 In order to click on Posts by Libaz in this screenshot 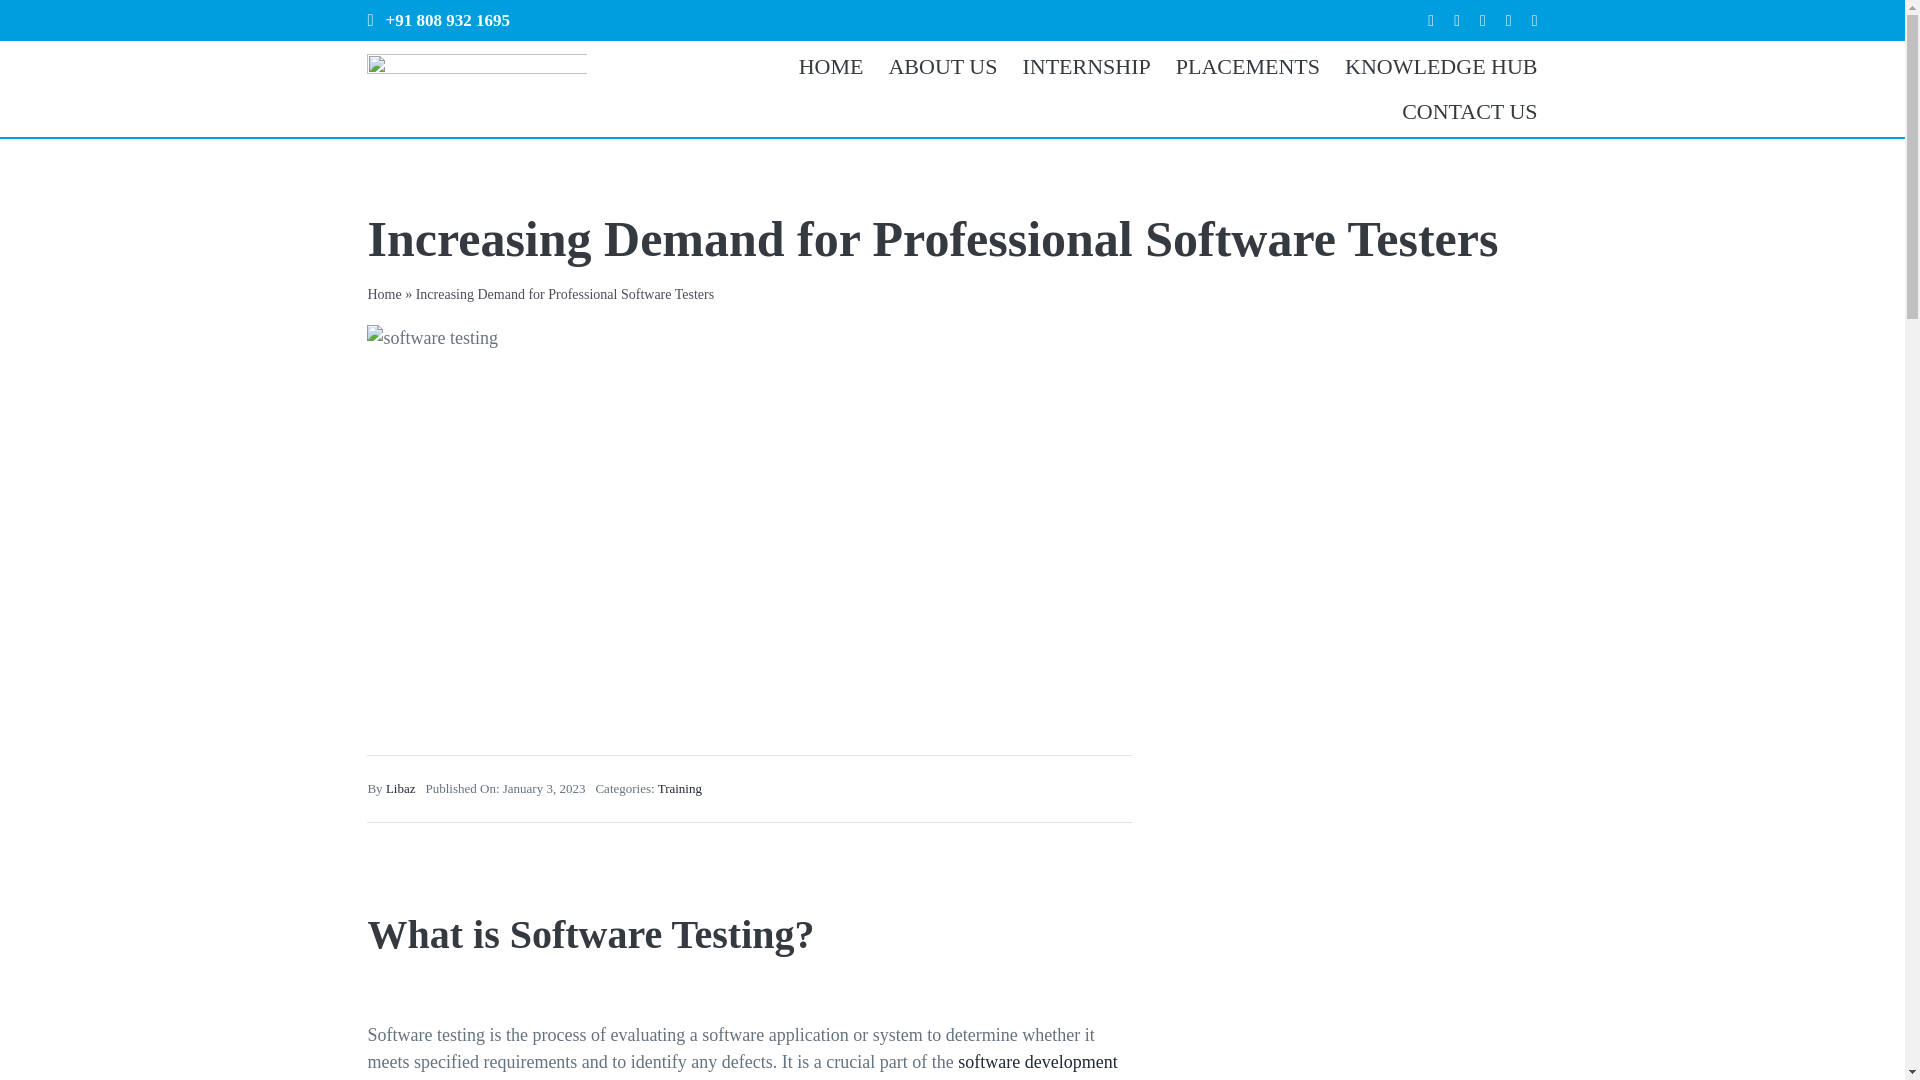, I will do `click(400, 788)`.